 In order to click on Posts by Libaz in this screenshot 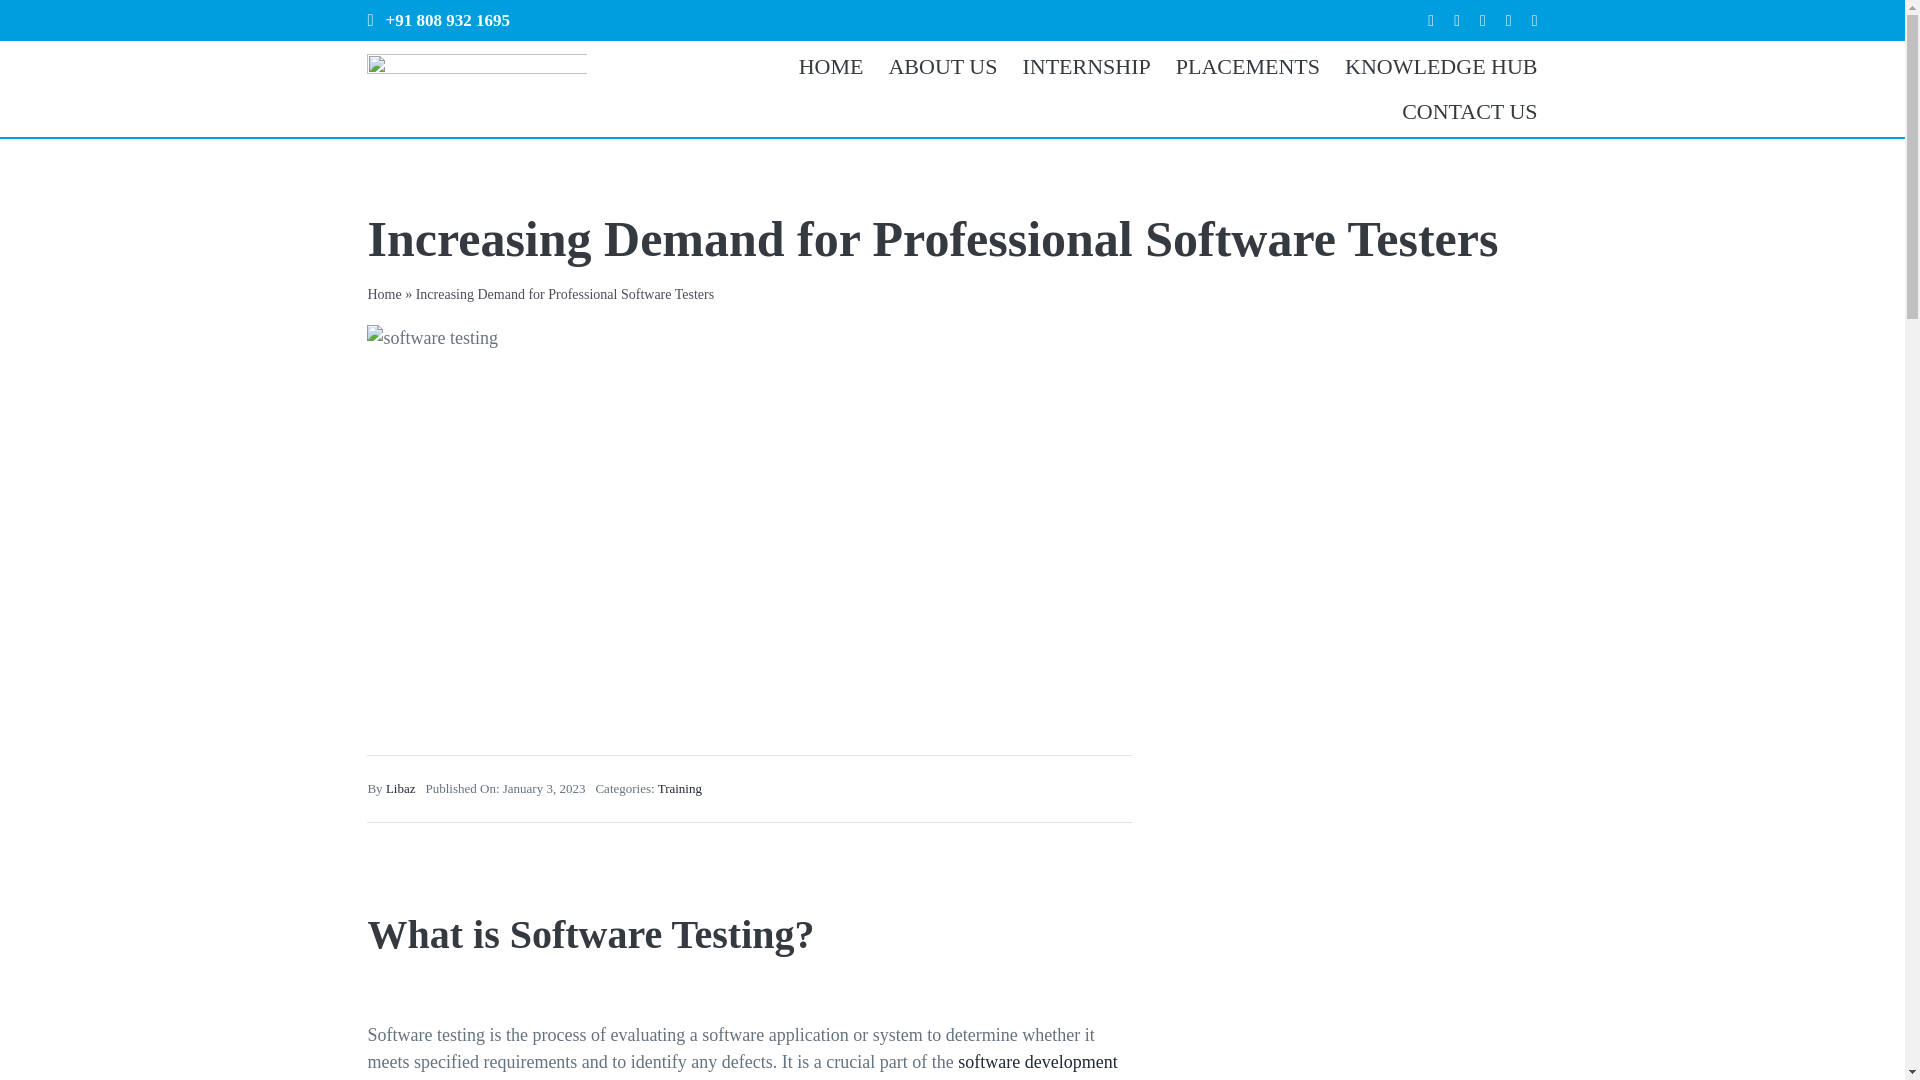, I will do `click(400, 788)`.